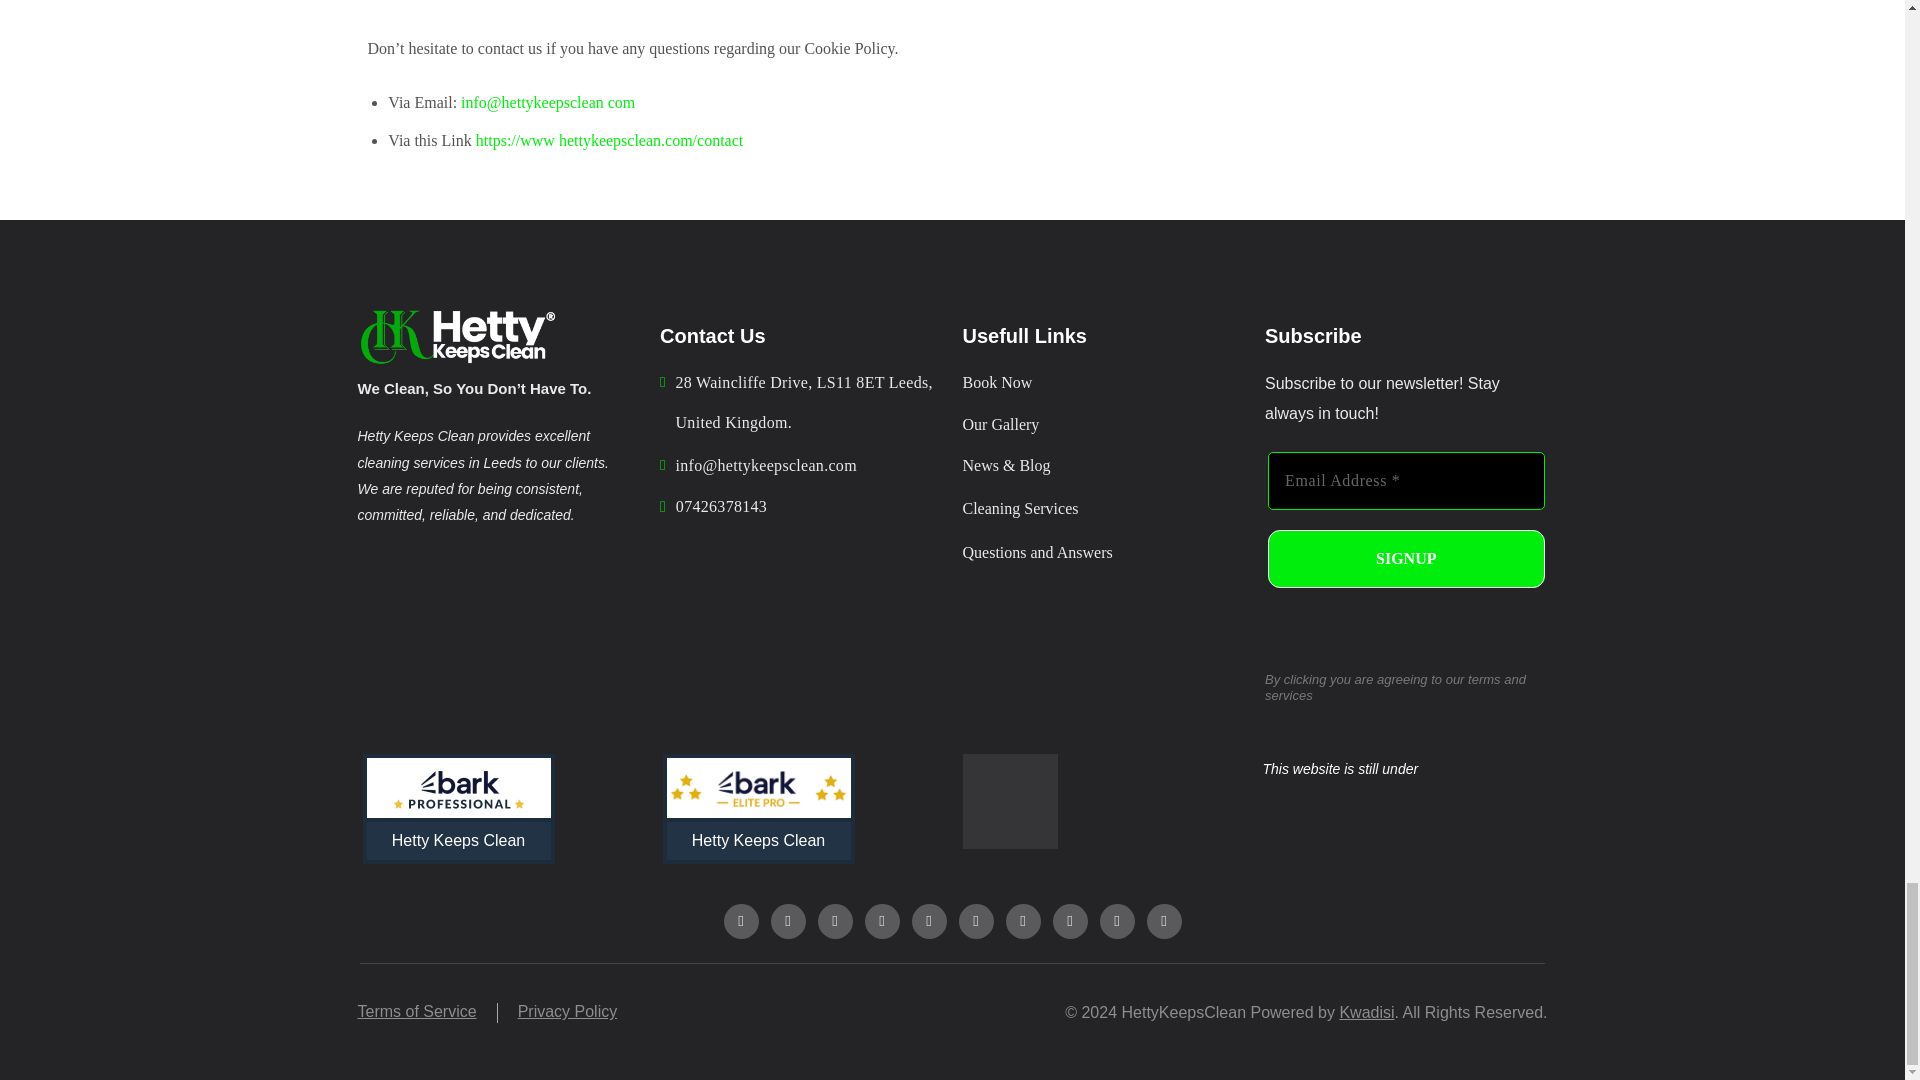 The image size is (1920, 1080). What do you see at coordinates (786, 920) in the screenshot?
I see `Instagram` at bounding box center [786, 920].